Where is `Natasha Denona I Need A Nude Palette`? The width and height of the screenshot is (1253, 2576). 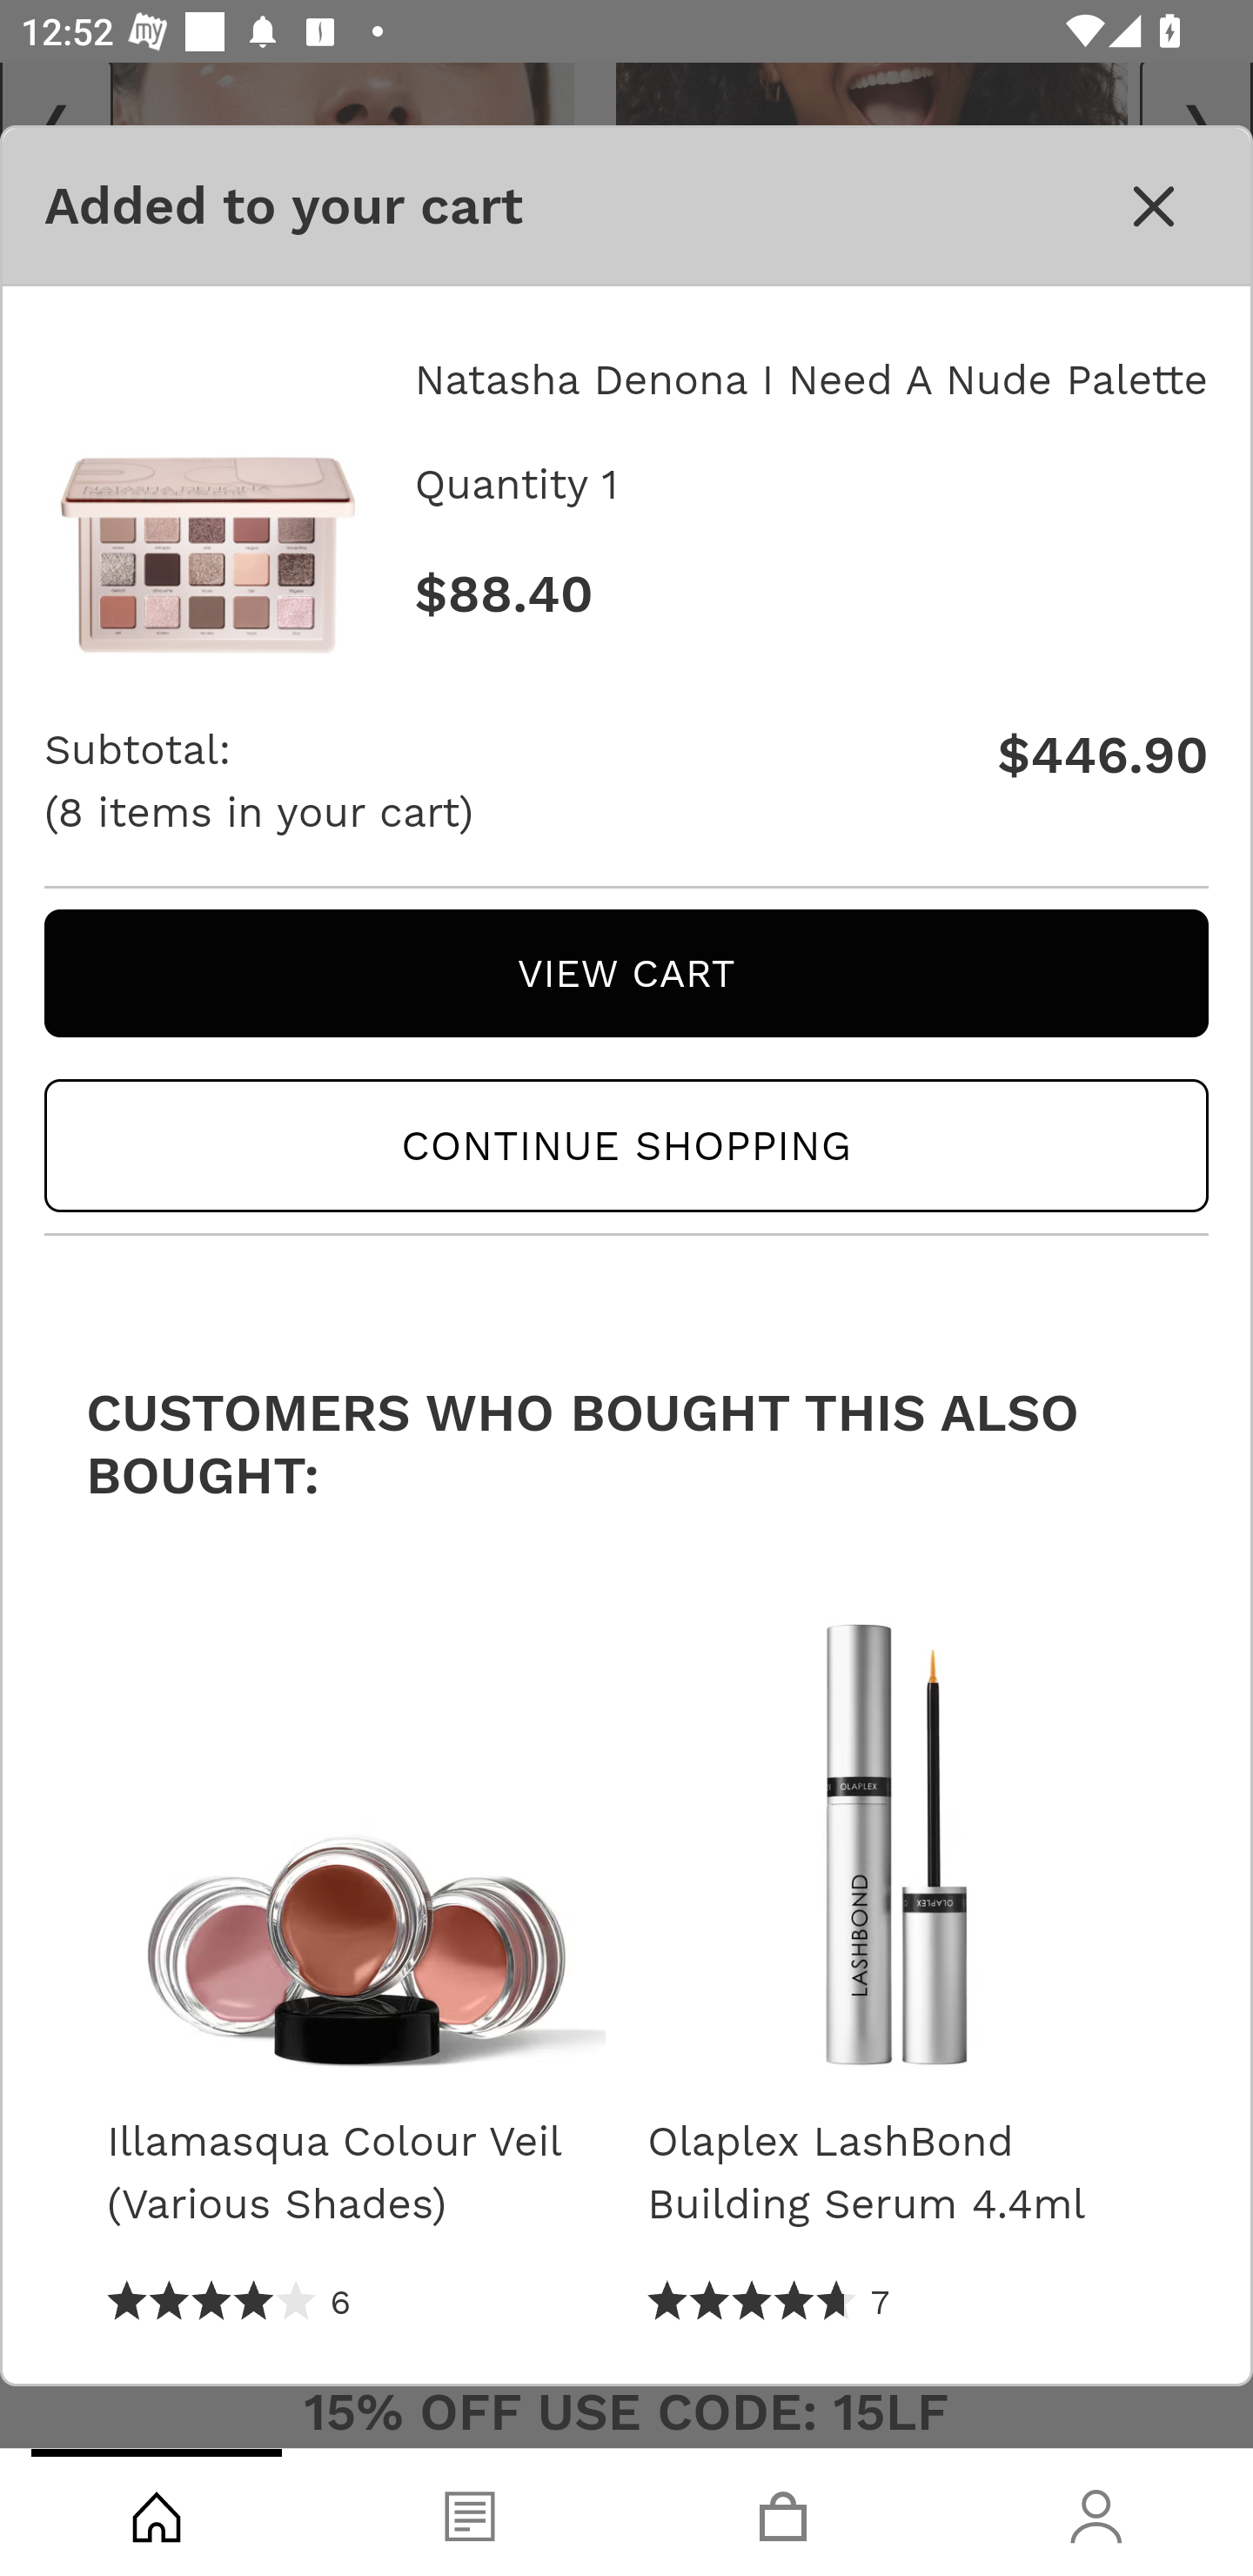
Natasha Denona I Need A Nude Palette is located at coordinates (810, 379).